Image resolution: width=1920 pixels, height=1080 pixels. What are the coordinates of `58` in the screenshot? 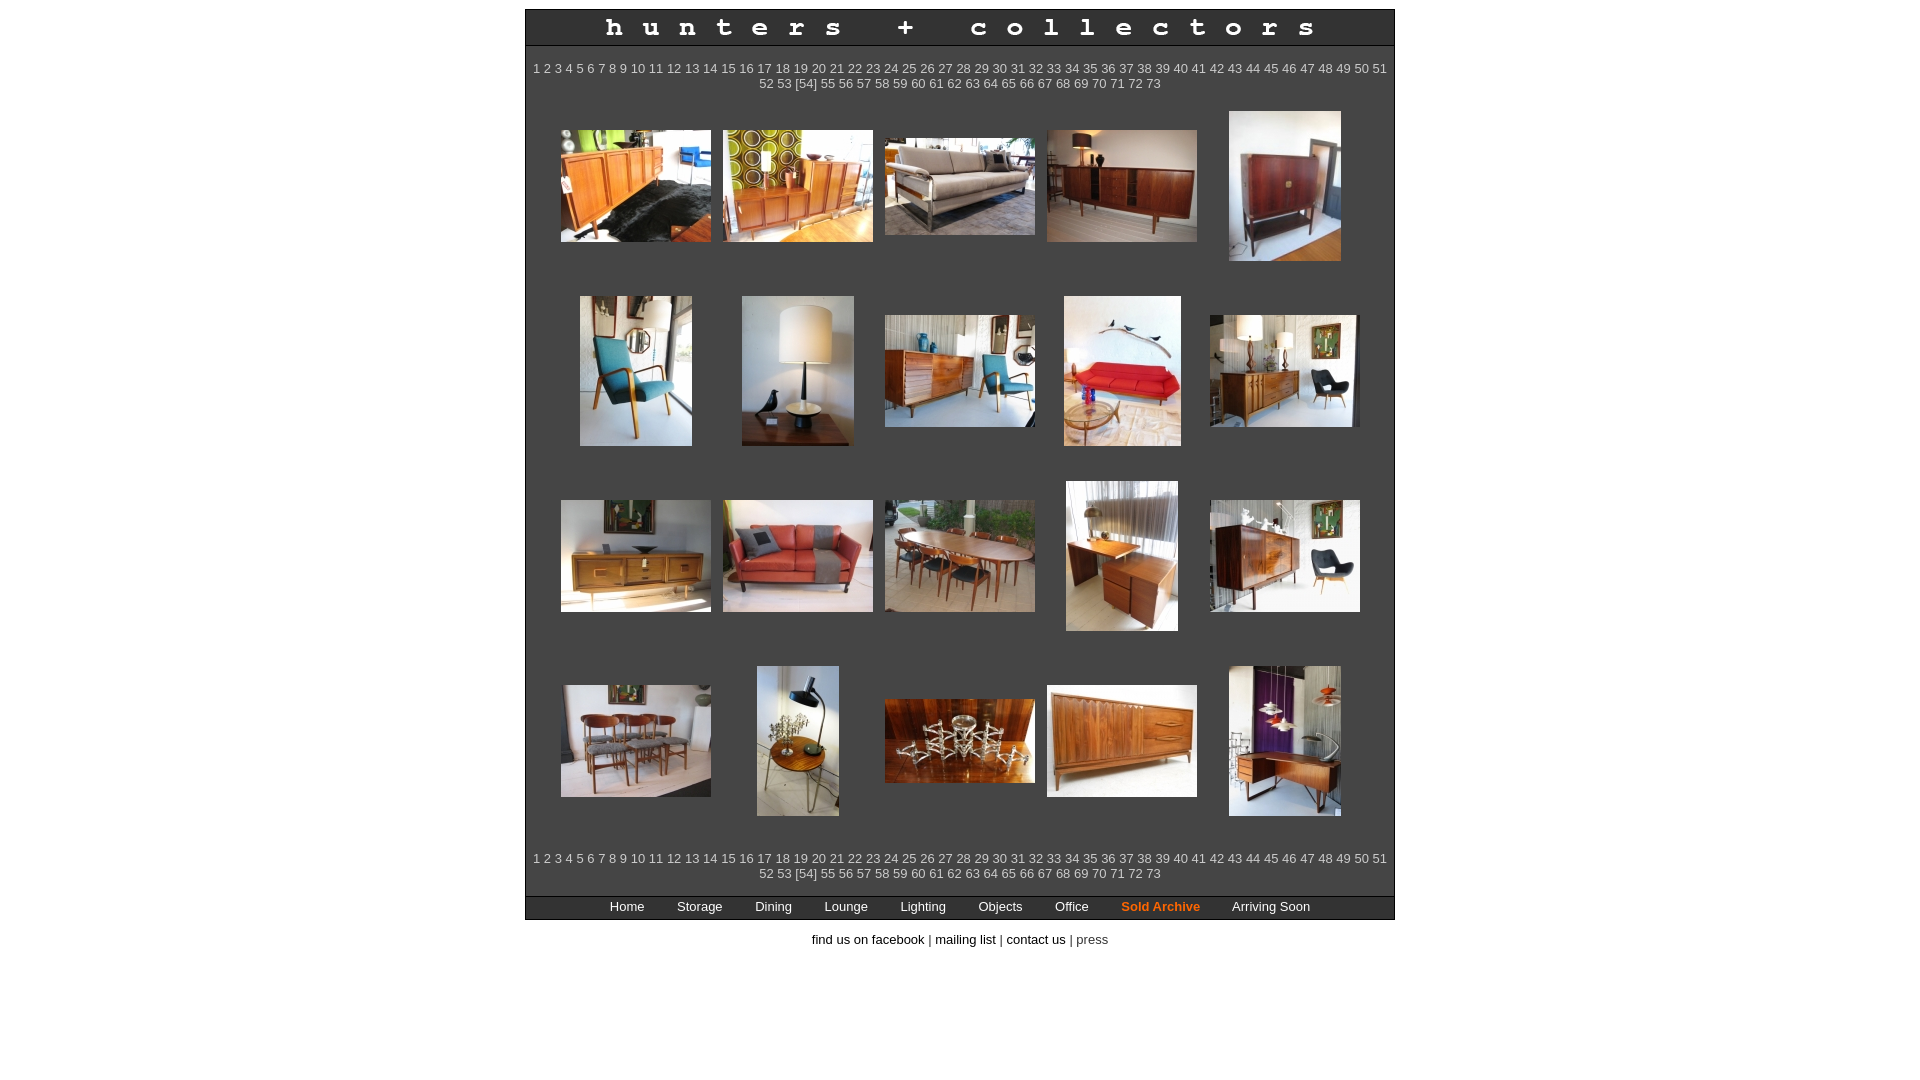 It's located at (882, 84).